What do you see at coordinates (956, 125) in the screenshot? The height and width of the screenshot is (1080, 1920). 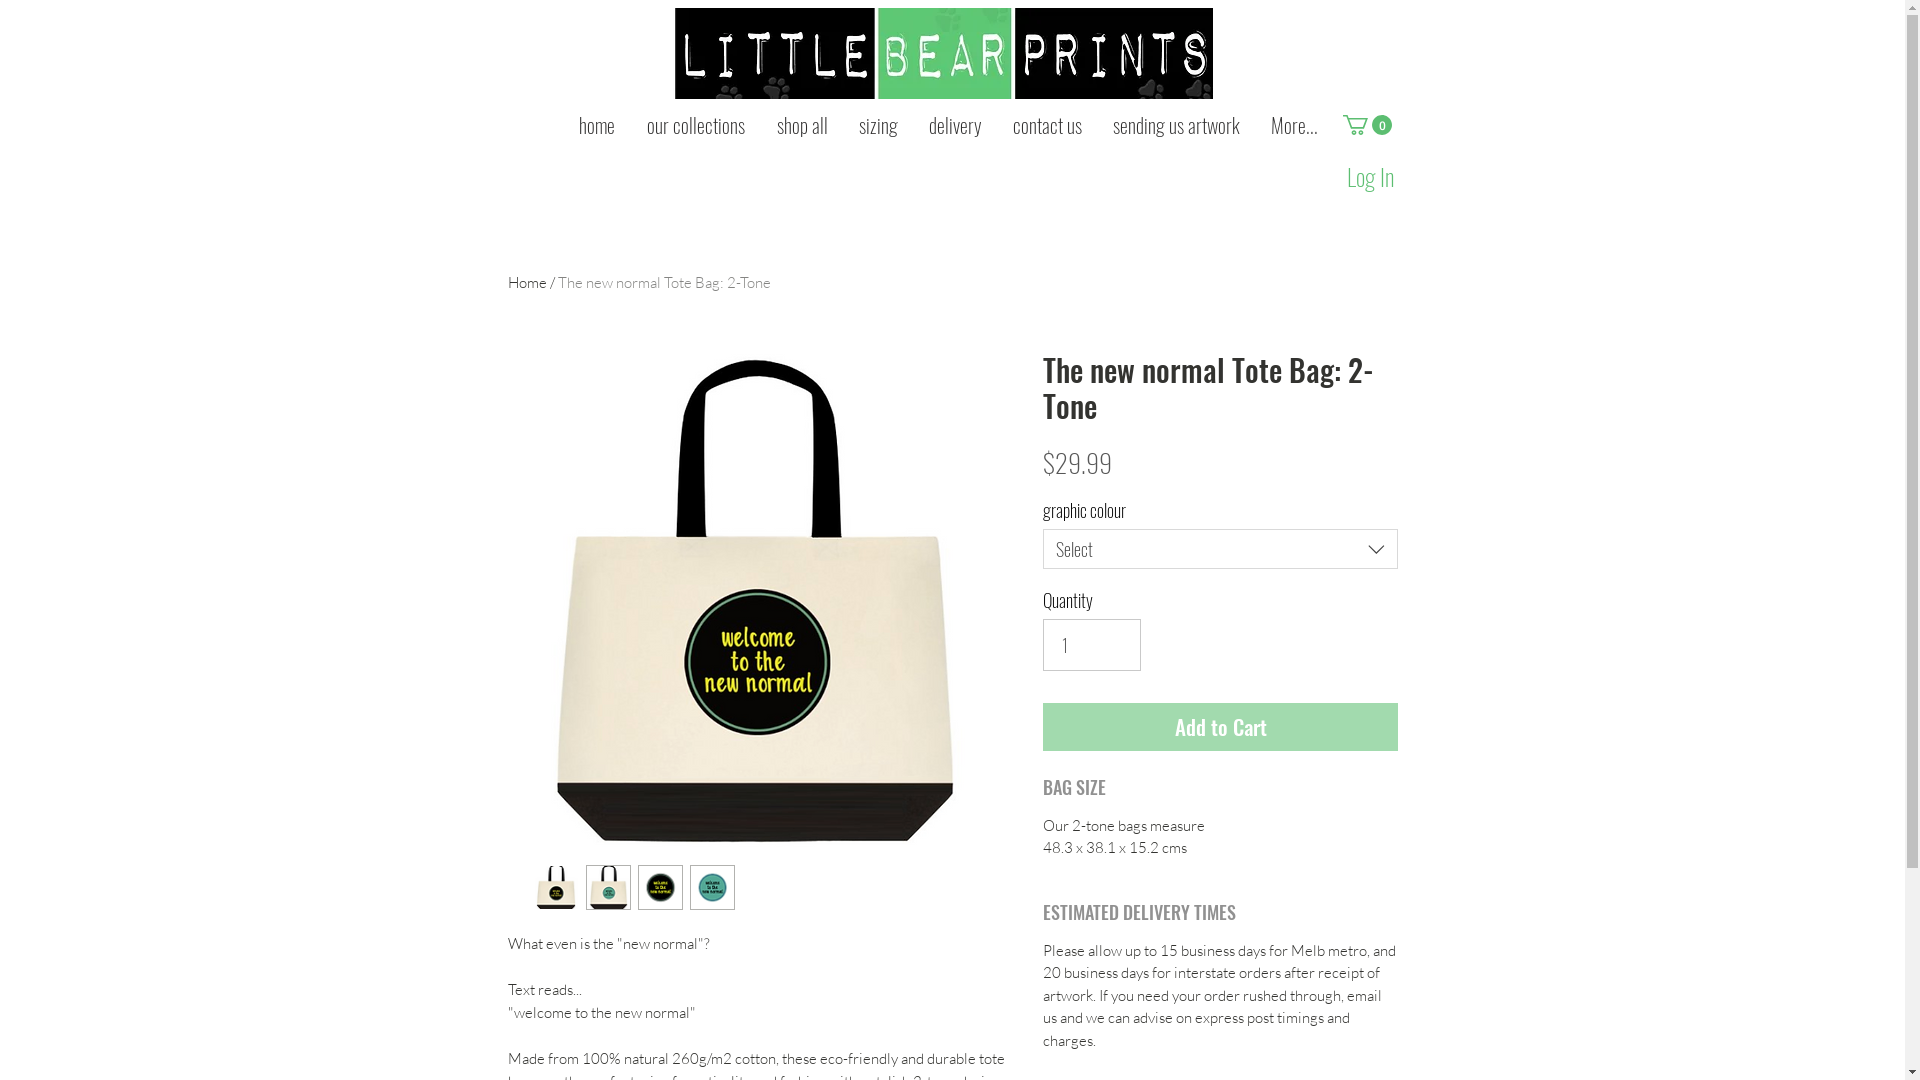 I see `delivery` at bounding box center [956, 125].